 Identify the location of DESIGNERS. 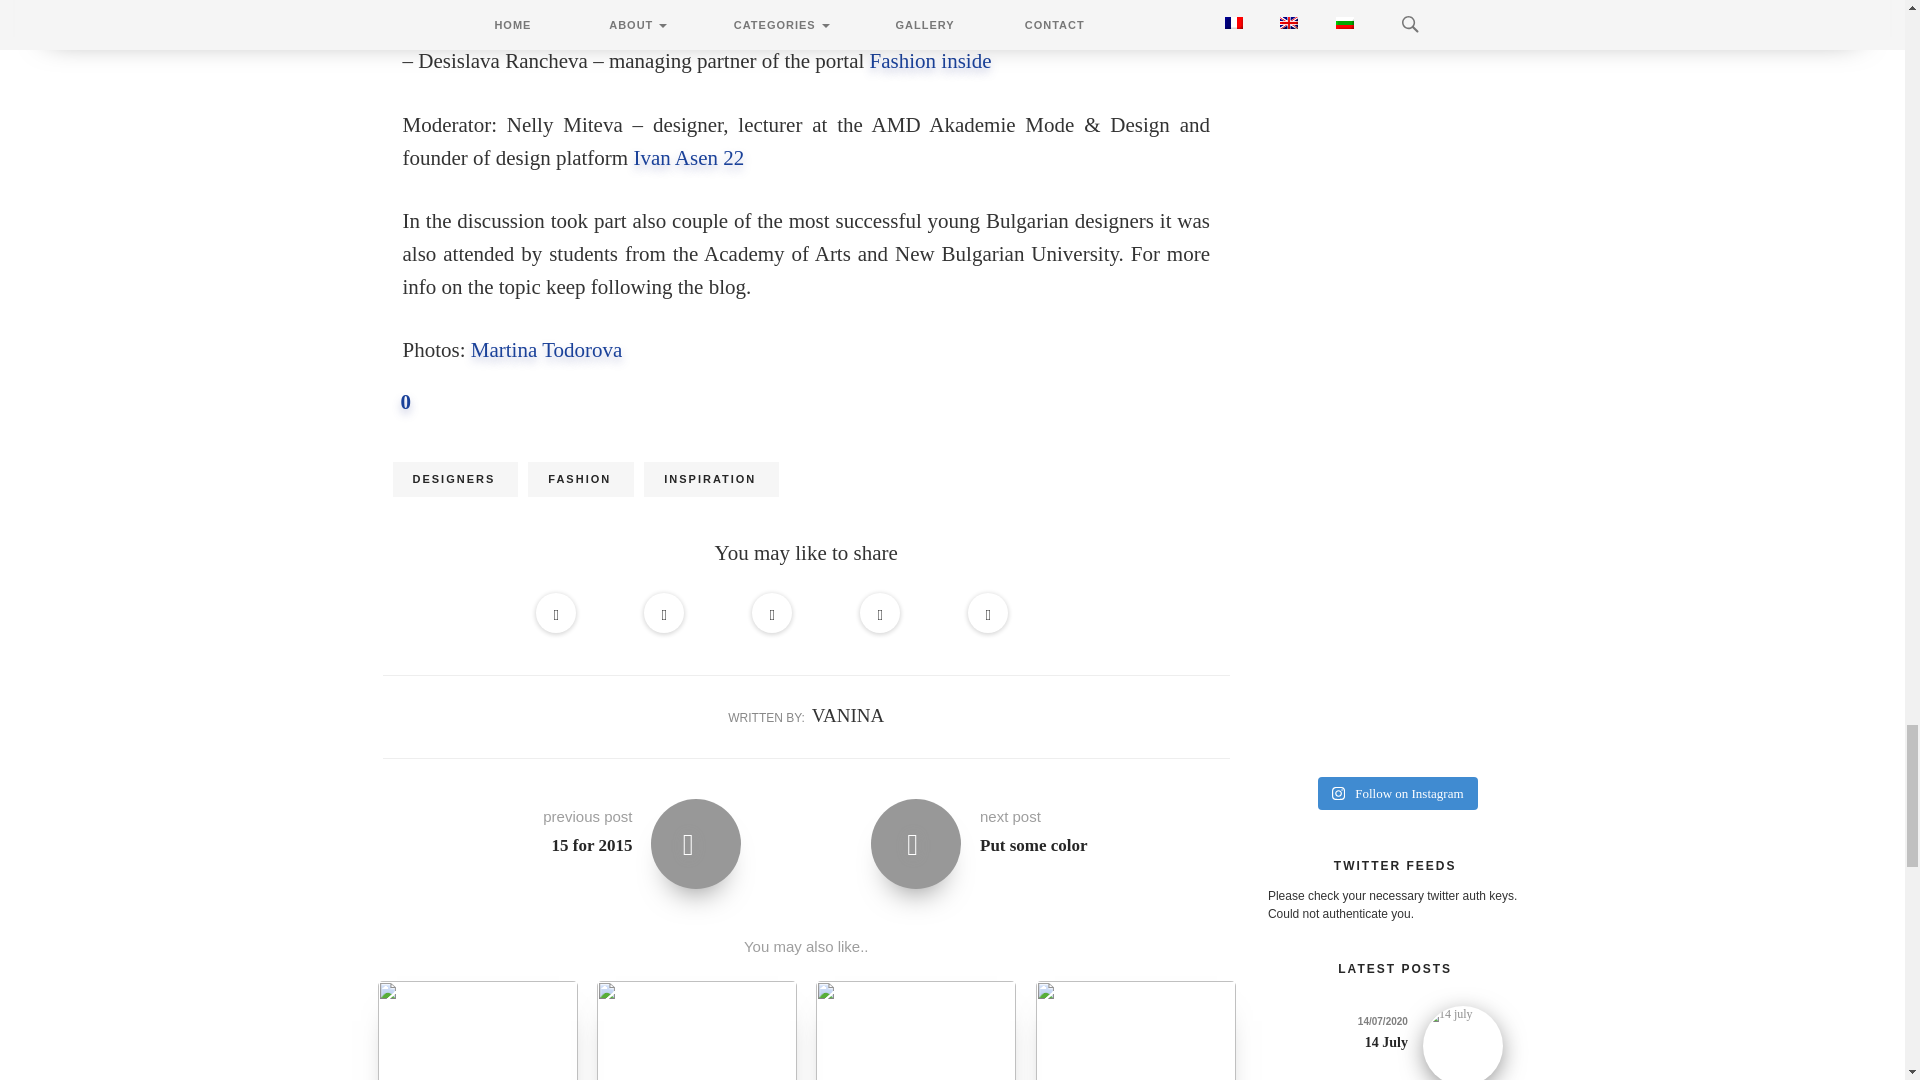
(454, 480).